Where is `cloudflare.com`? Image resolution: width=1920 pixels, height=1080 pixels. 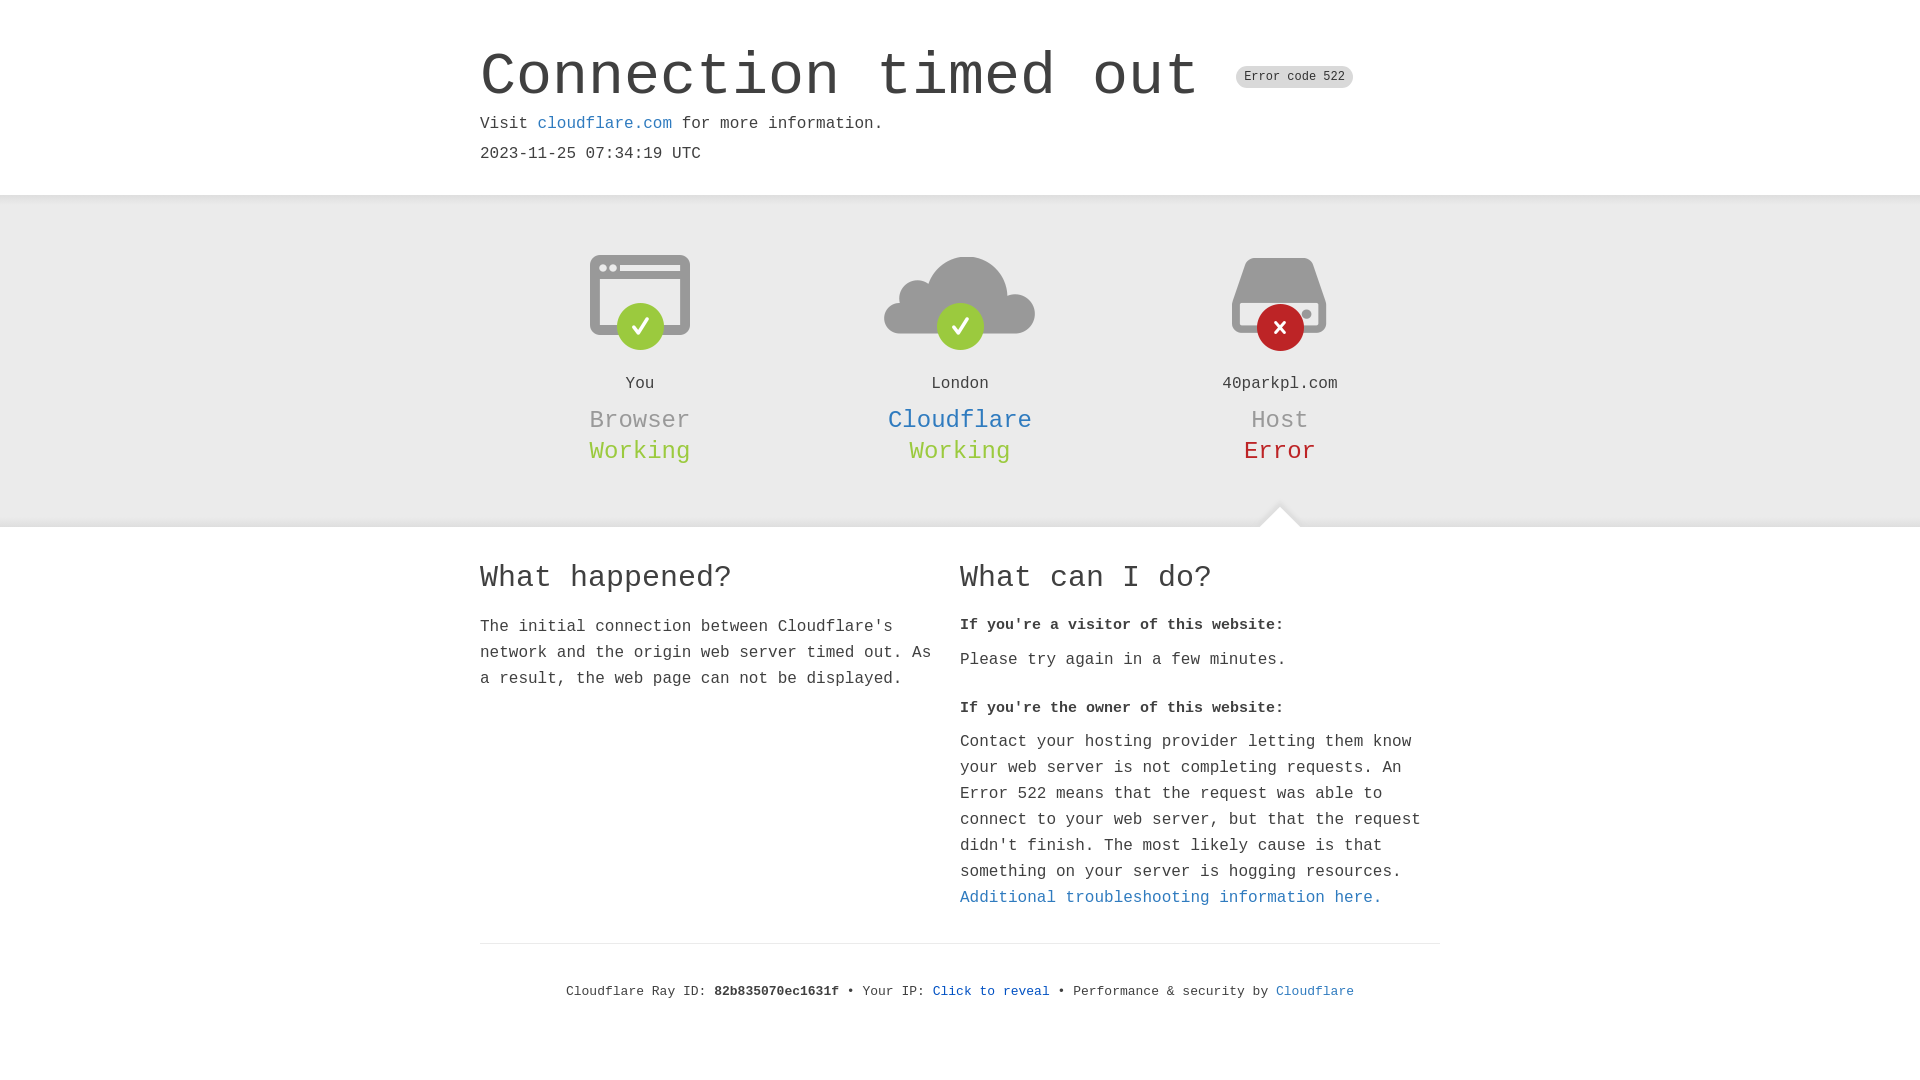 cloudflare.com is located at coordinates (605, 124).